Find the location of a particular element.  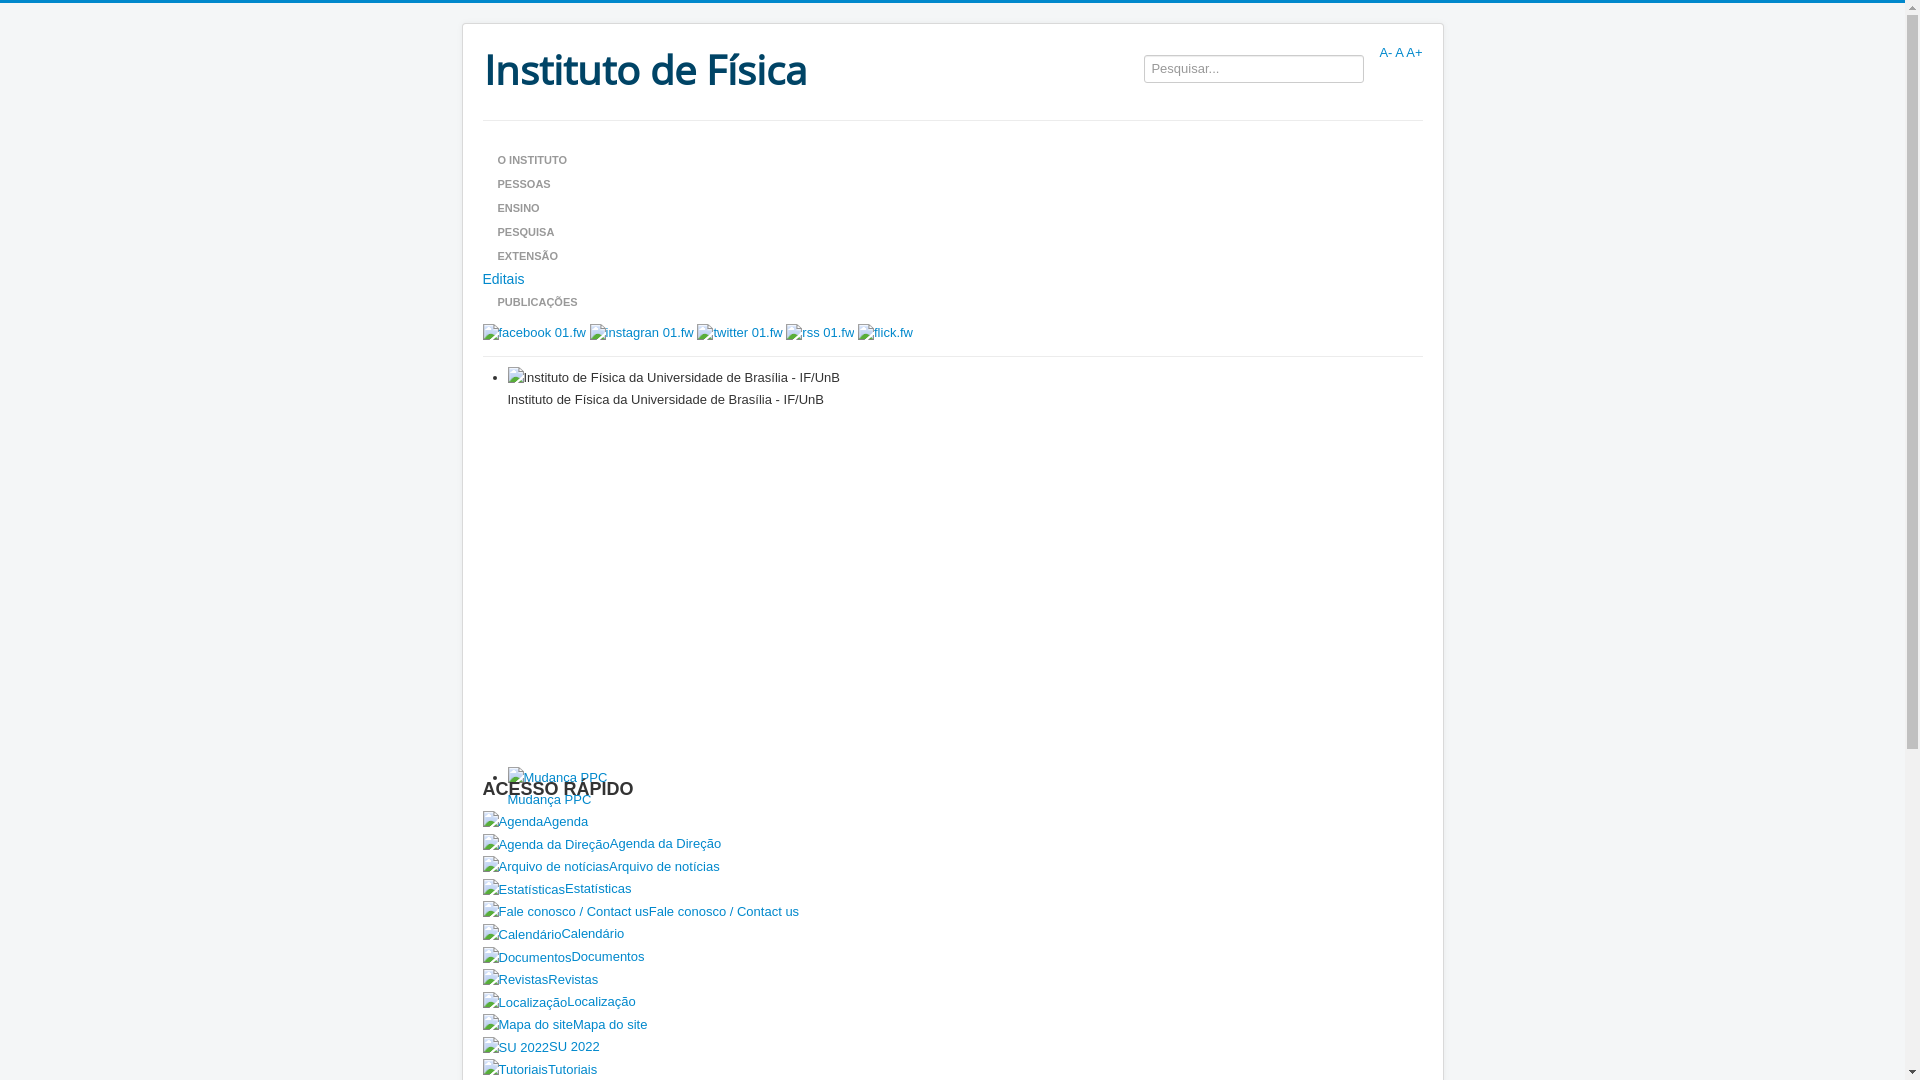

Revistas is located at coordinates (952, 980).